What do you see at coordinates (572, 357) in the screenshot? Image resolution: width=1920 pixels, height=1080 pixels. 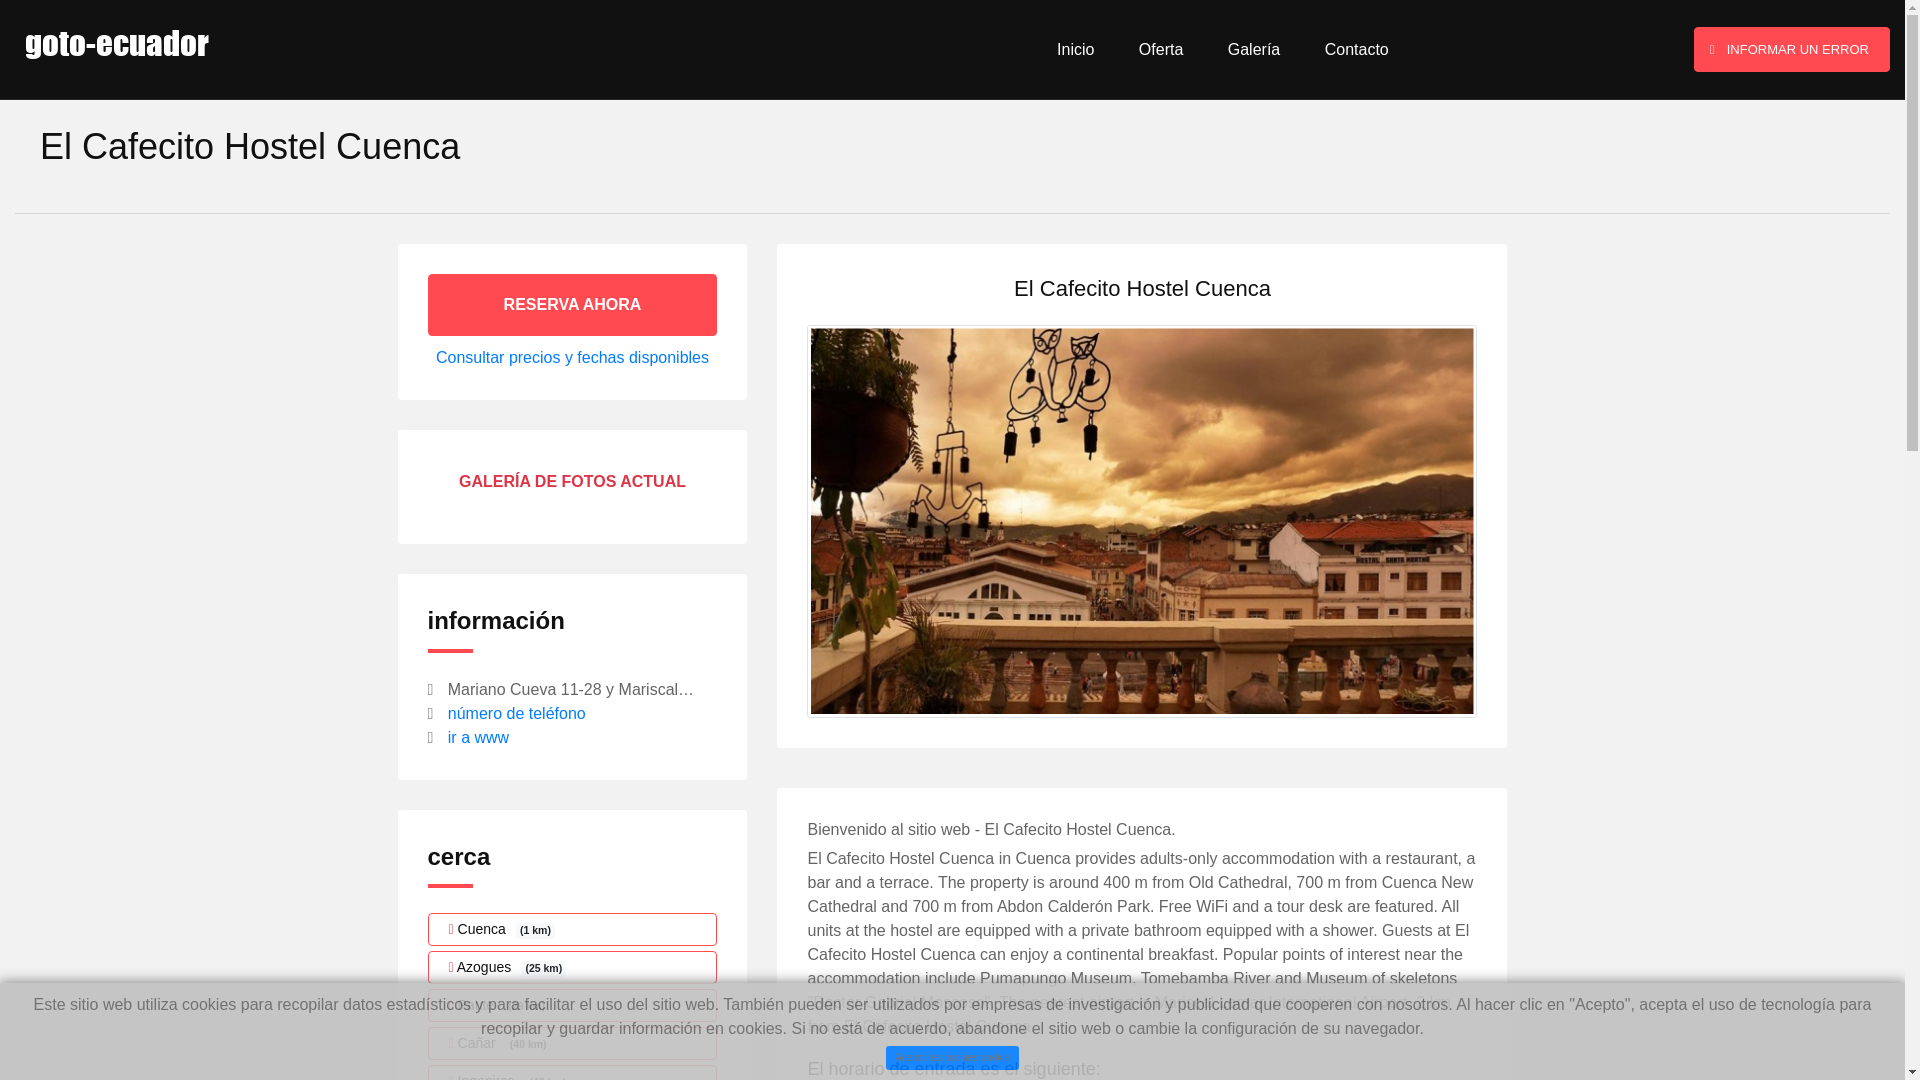 I see `Consultar precios y fechas disponibles` at bounding box center [572, 357].